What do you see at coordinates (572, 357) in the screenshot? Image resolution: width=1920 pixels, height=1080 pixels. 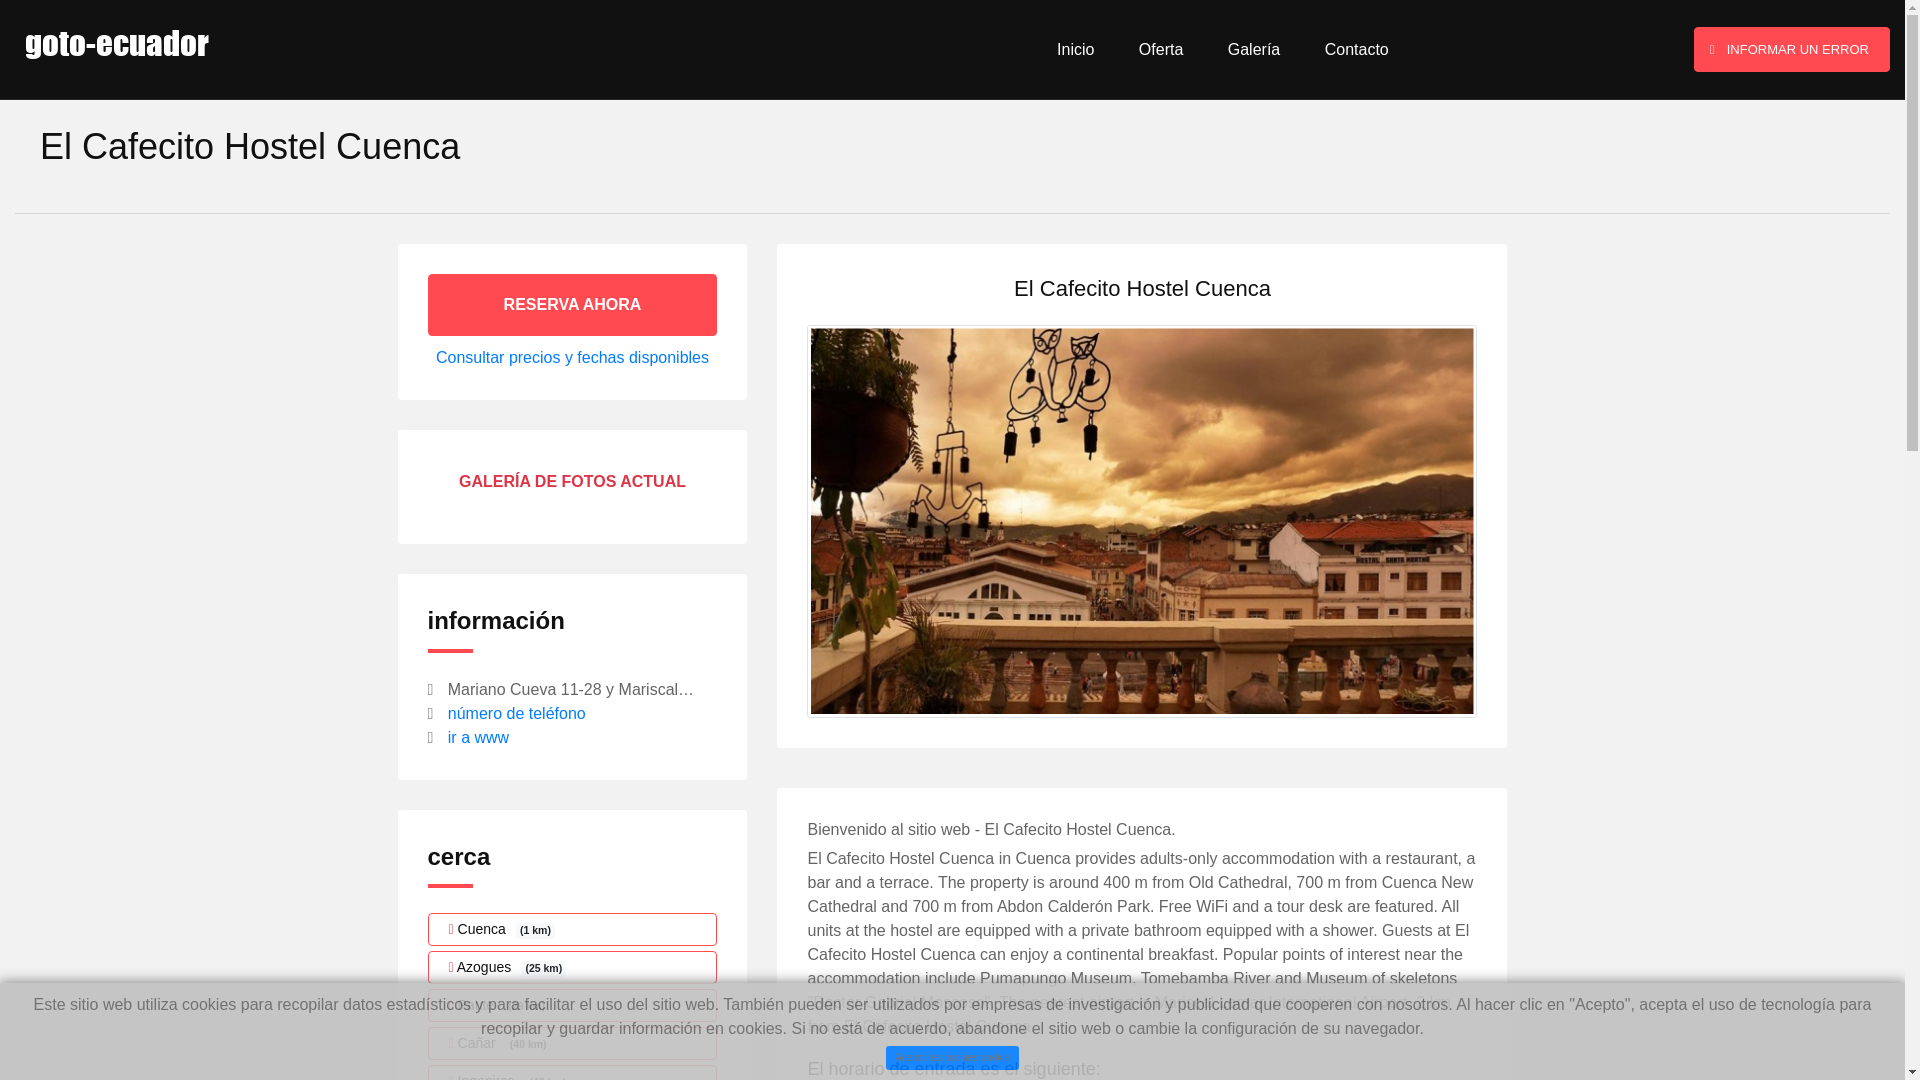 I see `Consultar precios y fechas disponibles` at bounding box center [572, 357].